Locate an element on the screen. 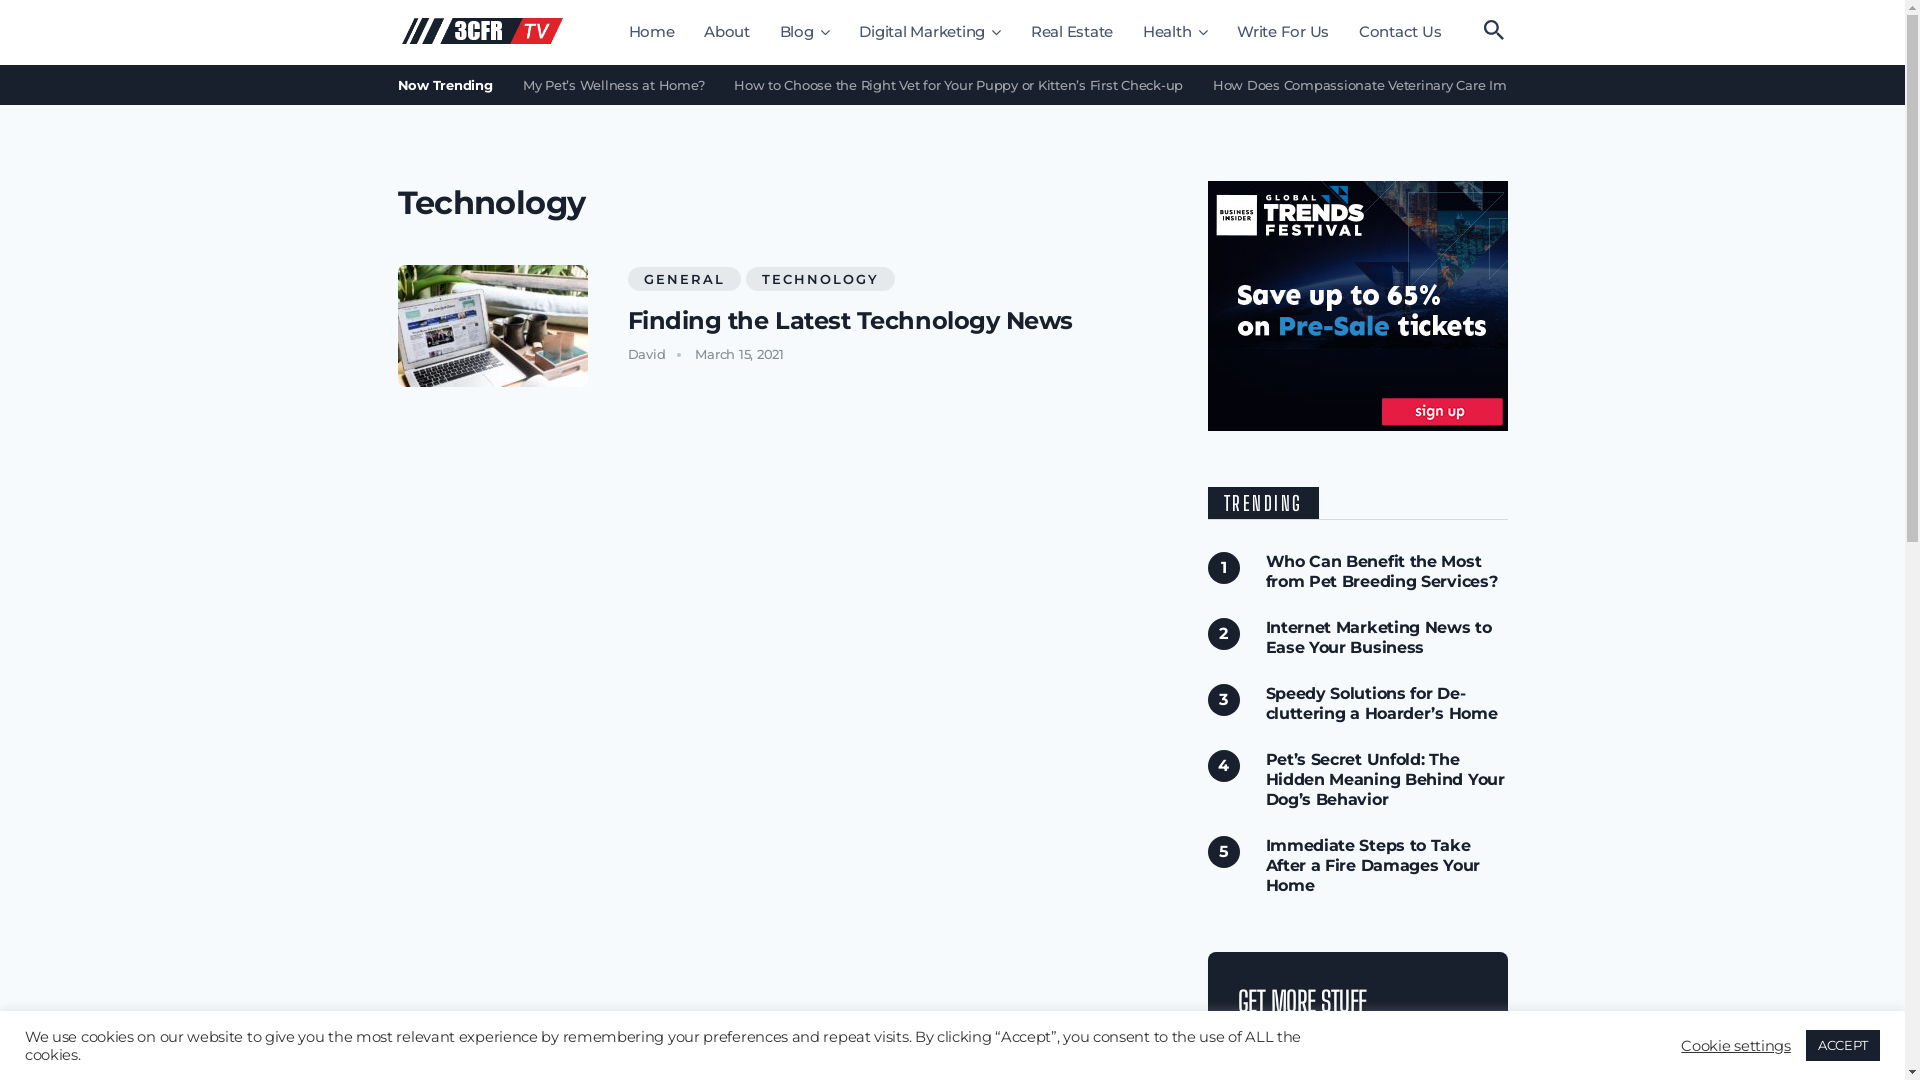 The image size is (1920, 1080). Real Estate is located at coordinates (1072, 32).